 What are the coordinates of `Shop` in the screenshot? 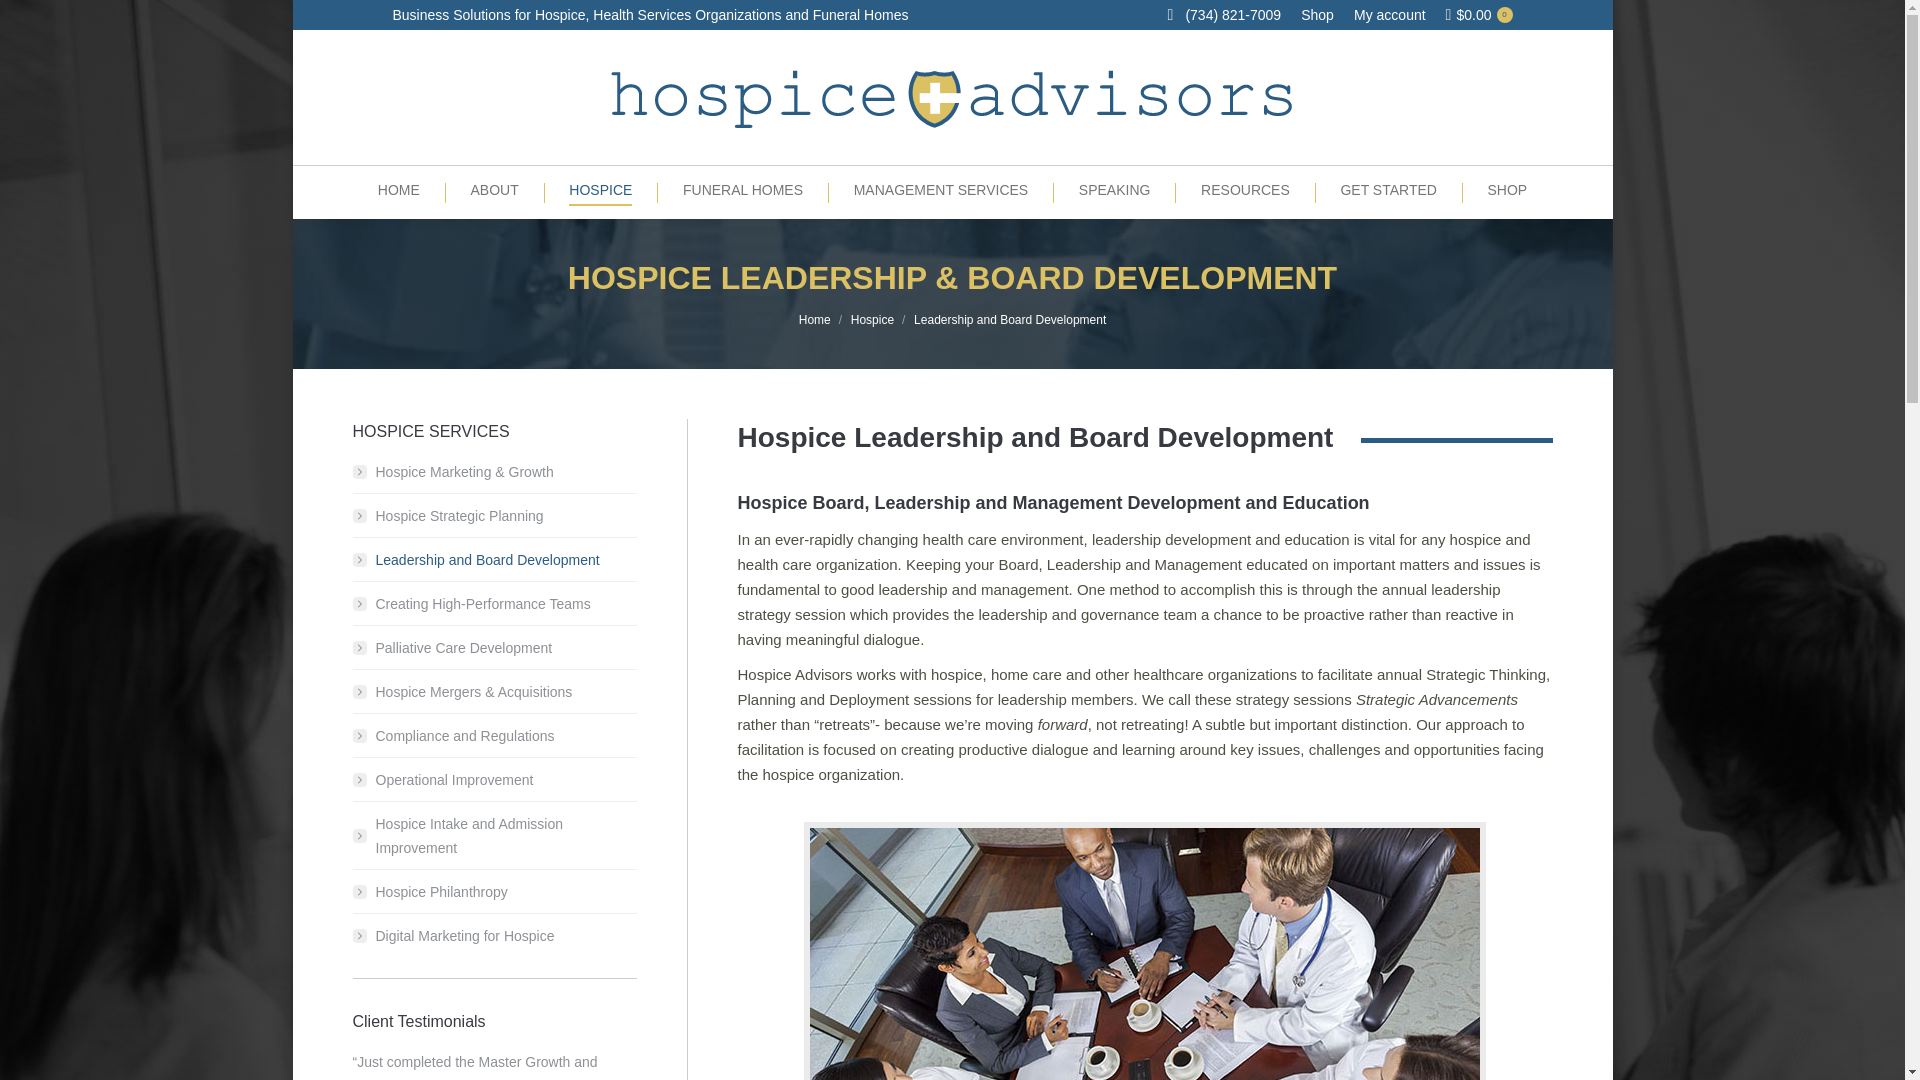 It's located at (1318, 14).